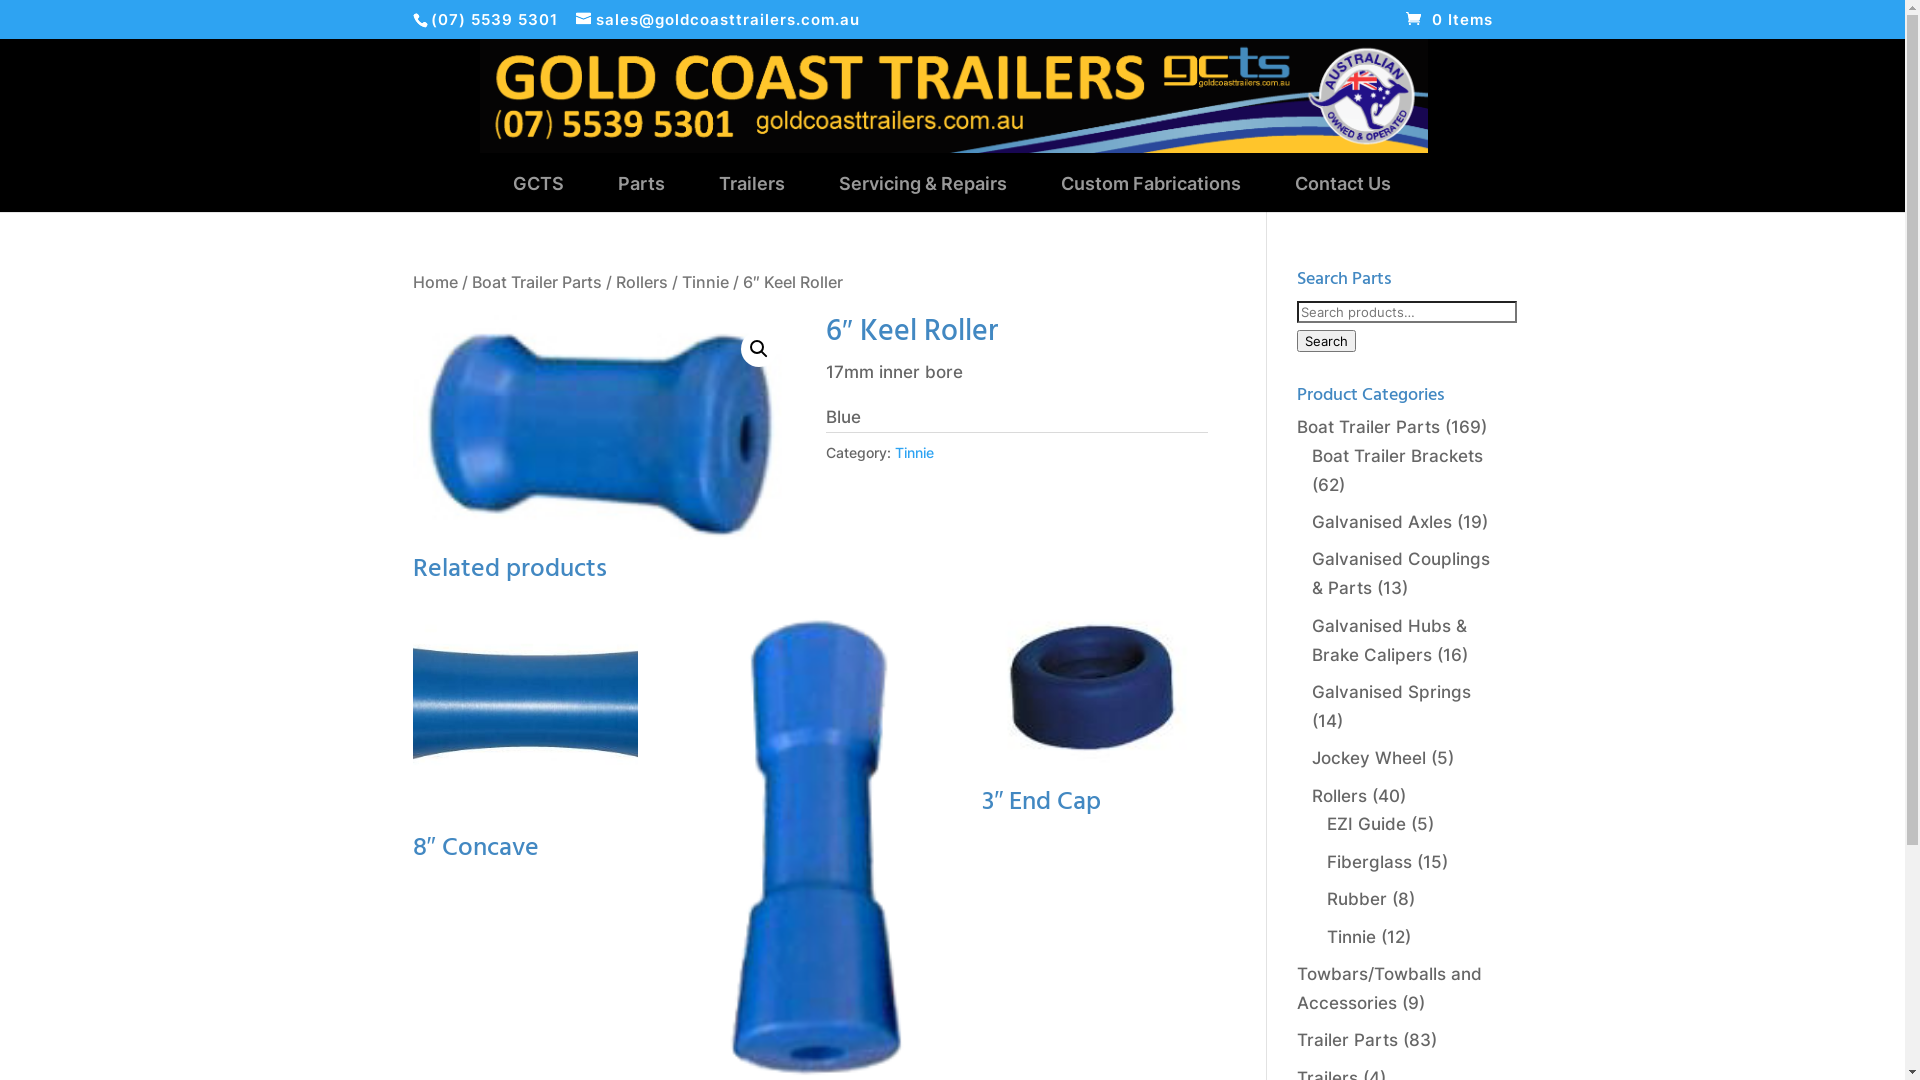  Describe the element at coordinates (1357, 899) in the screenshot. I see `Rubber` at that location.